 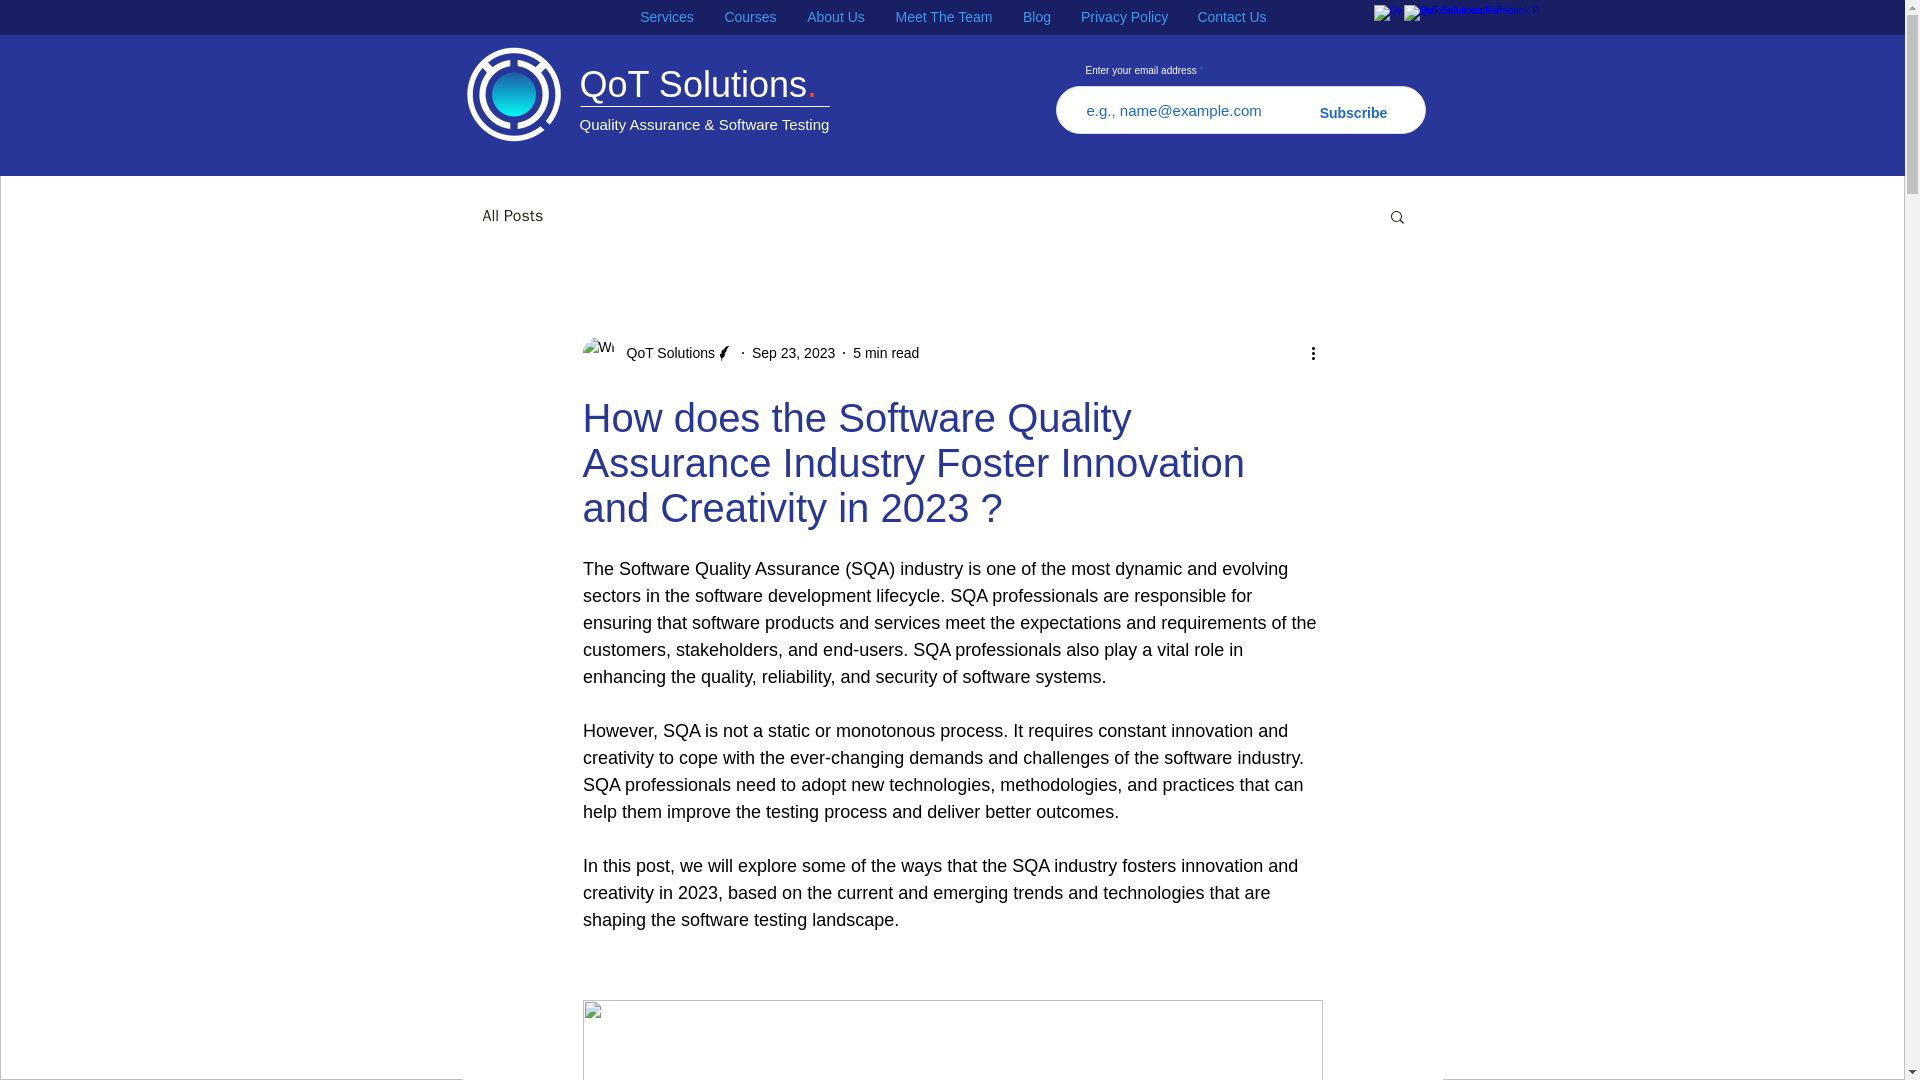 I want to click on QoT Solutions , so click(x=664, y=352).